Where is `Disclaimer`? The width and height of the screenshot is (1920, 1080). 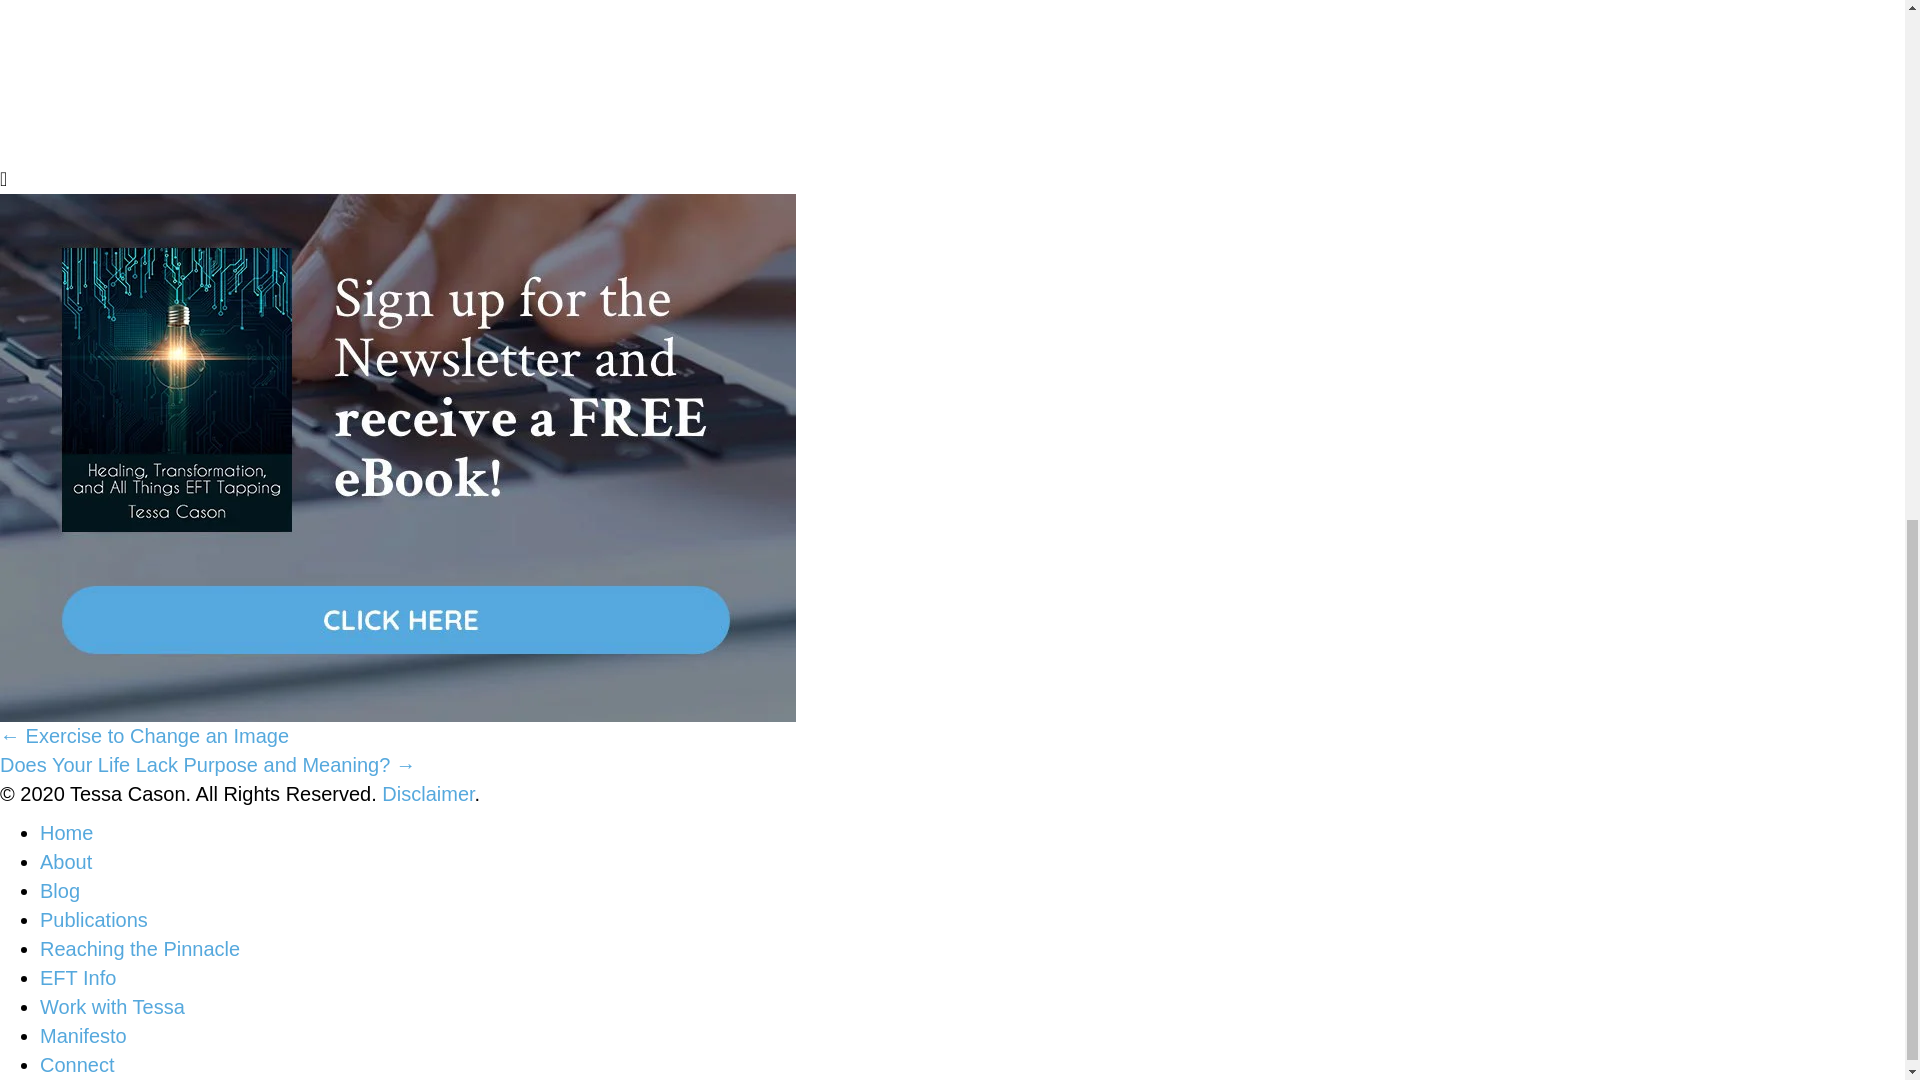
Disclaimer is located at coordinates (428, 794).